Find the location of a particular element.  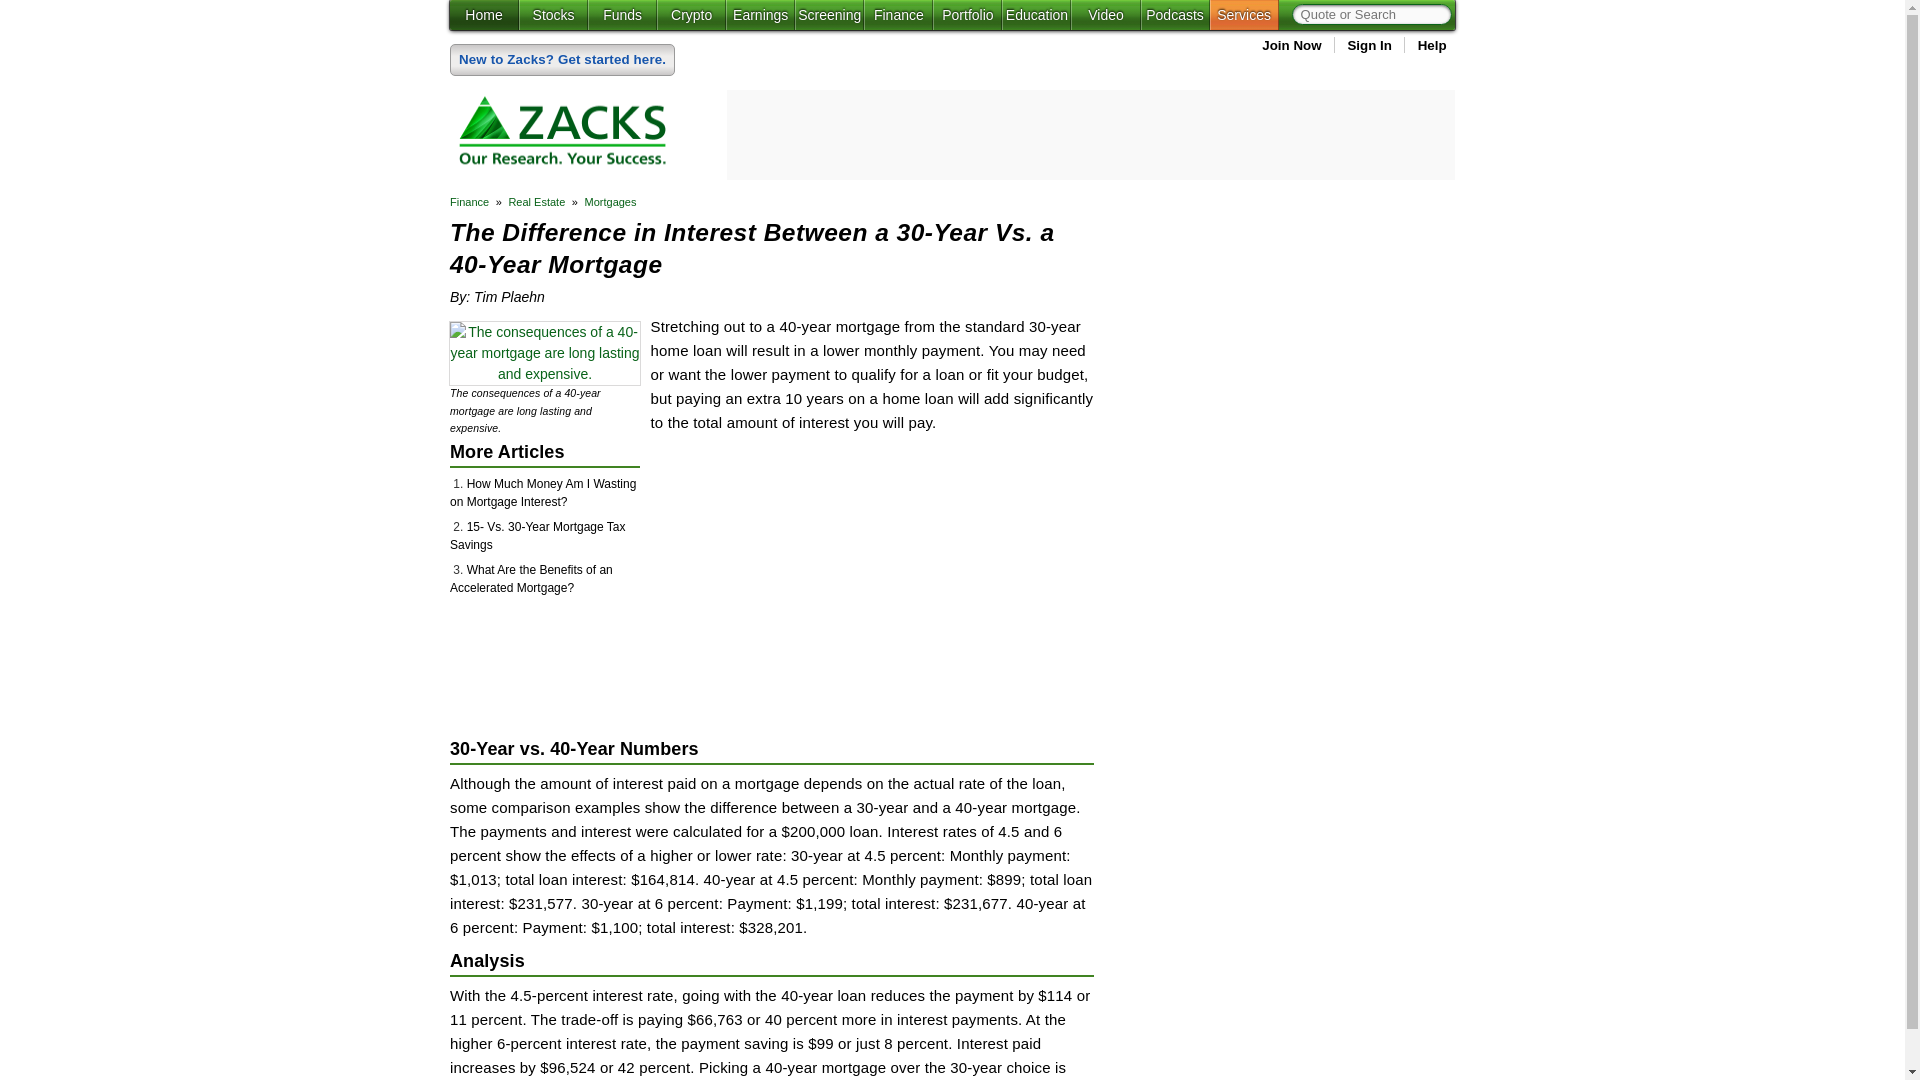

Stocks is located at coordinates (552, 15).